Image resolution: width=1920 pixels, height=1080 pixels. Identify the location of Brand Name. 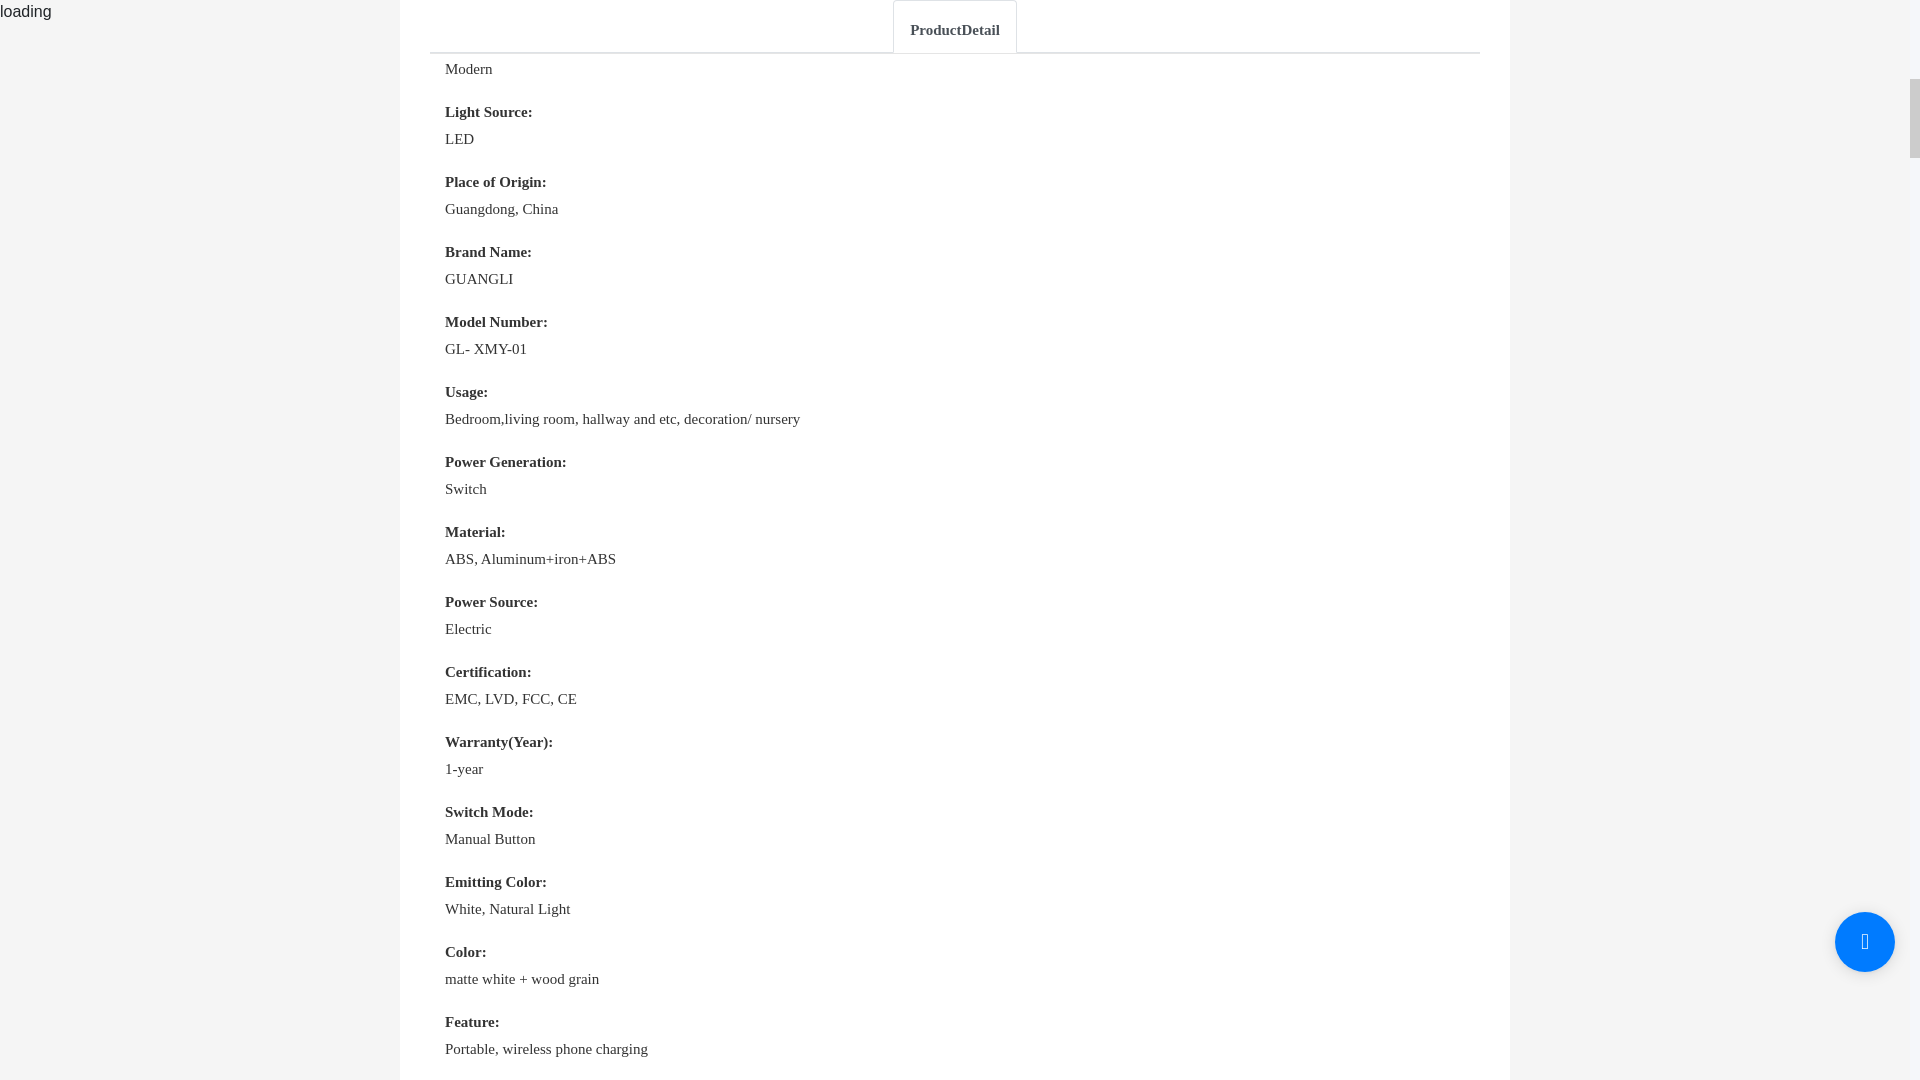
(488, 252).